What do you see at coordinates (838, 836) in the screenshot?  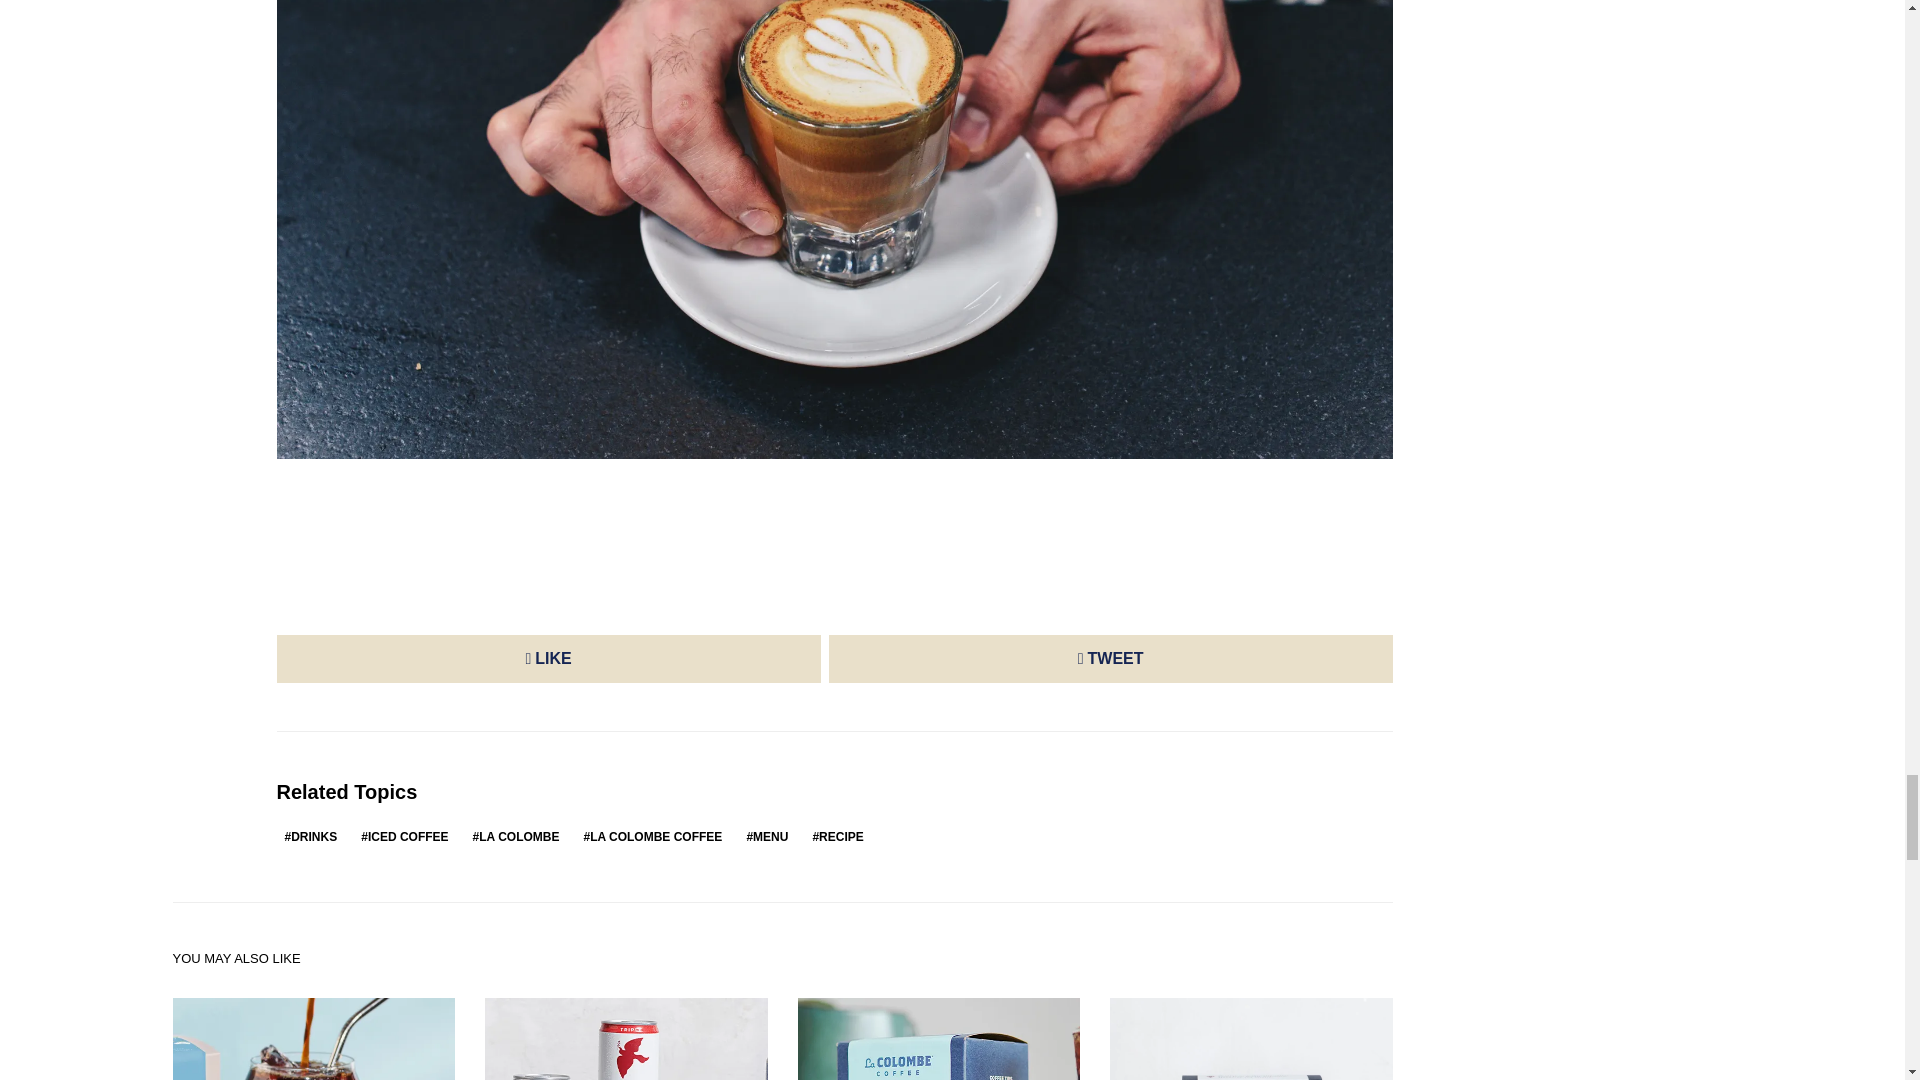 I see `RECIPE` at bounding box center [838, 836].